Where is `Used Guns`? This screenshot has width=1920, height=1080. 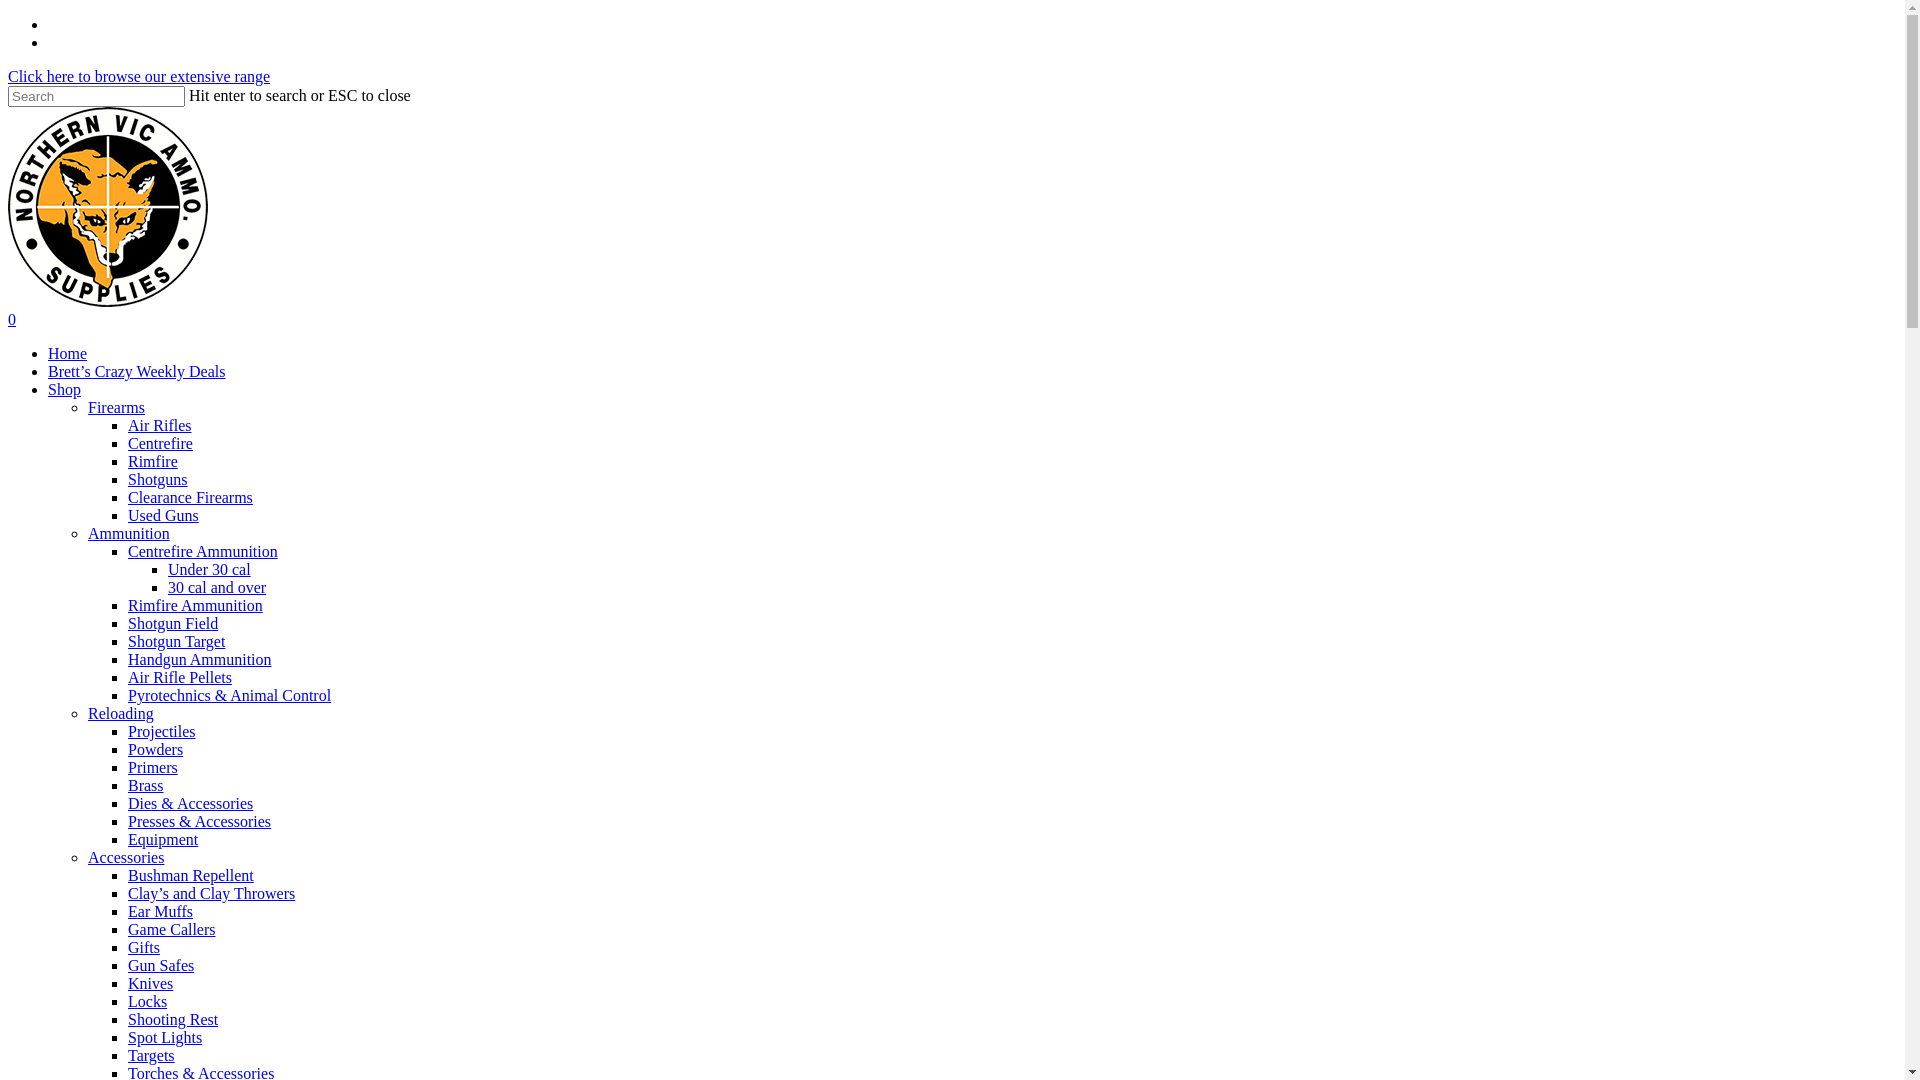 Used Guns is located at coordinates (164, 516).